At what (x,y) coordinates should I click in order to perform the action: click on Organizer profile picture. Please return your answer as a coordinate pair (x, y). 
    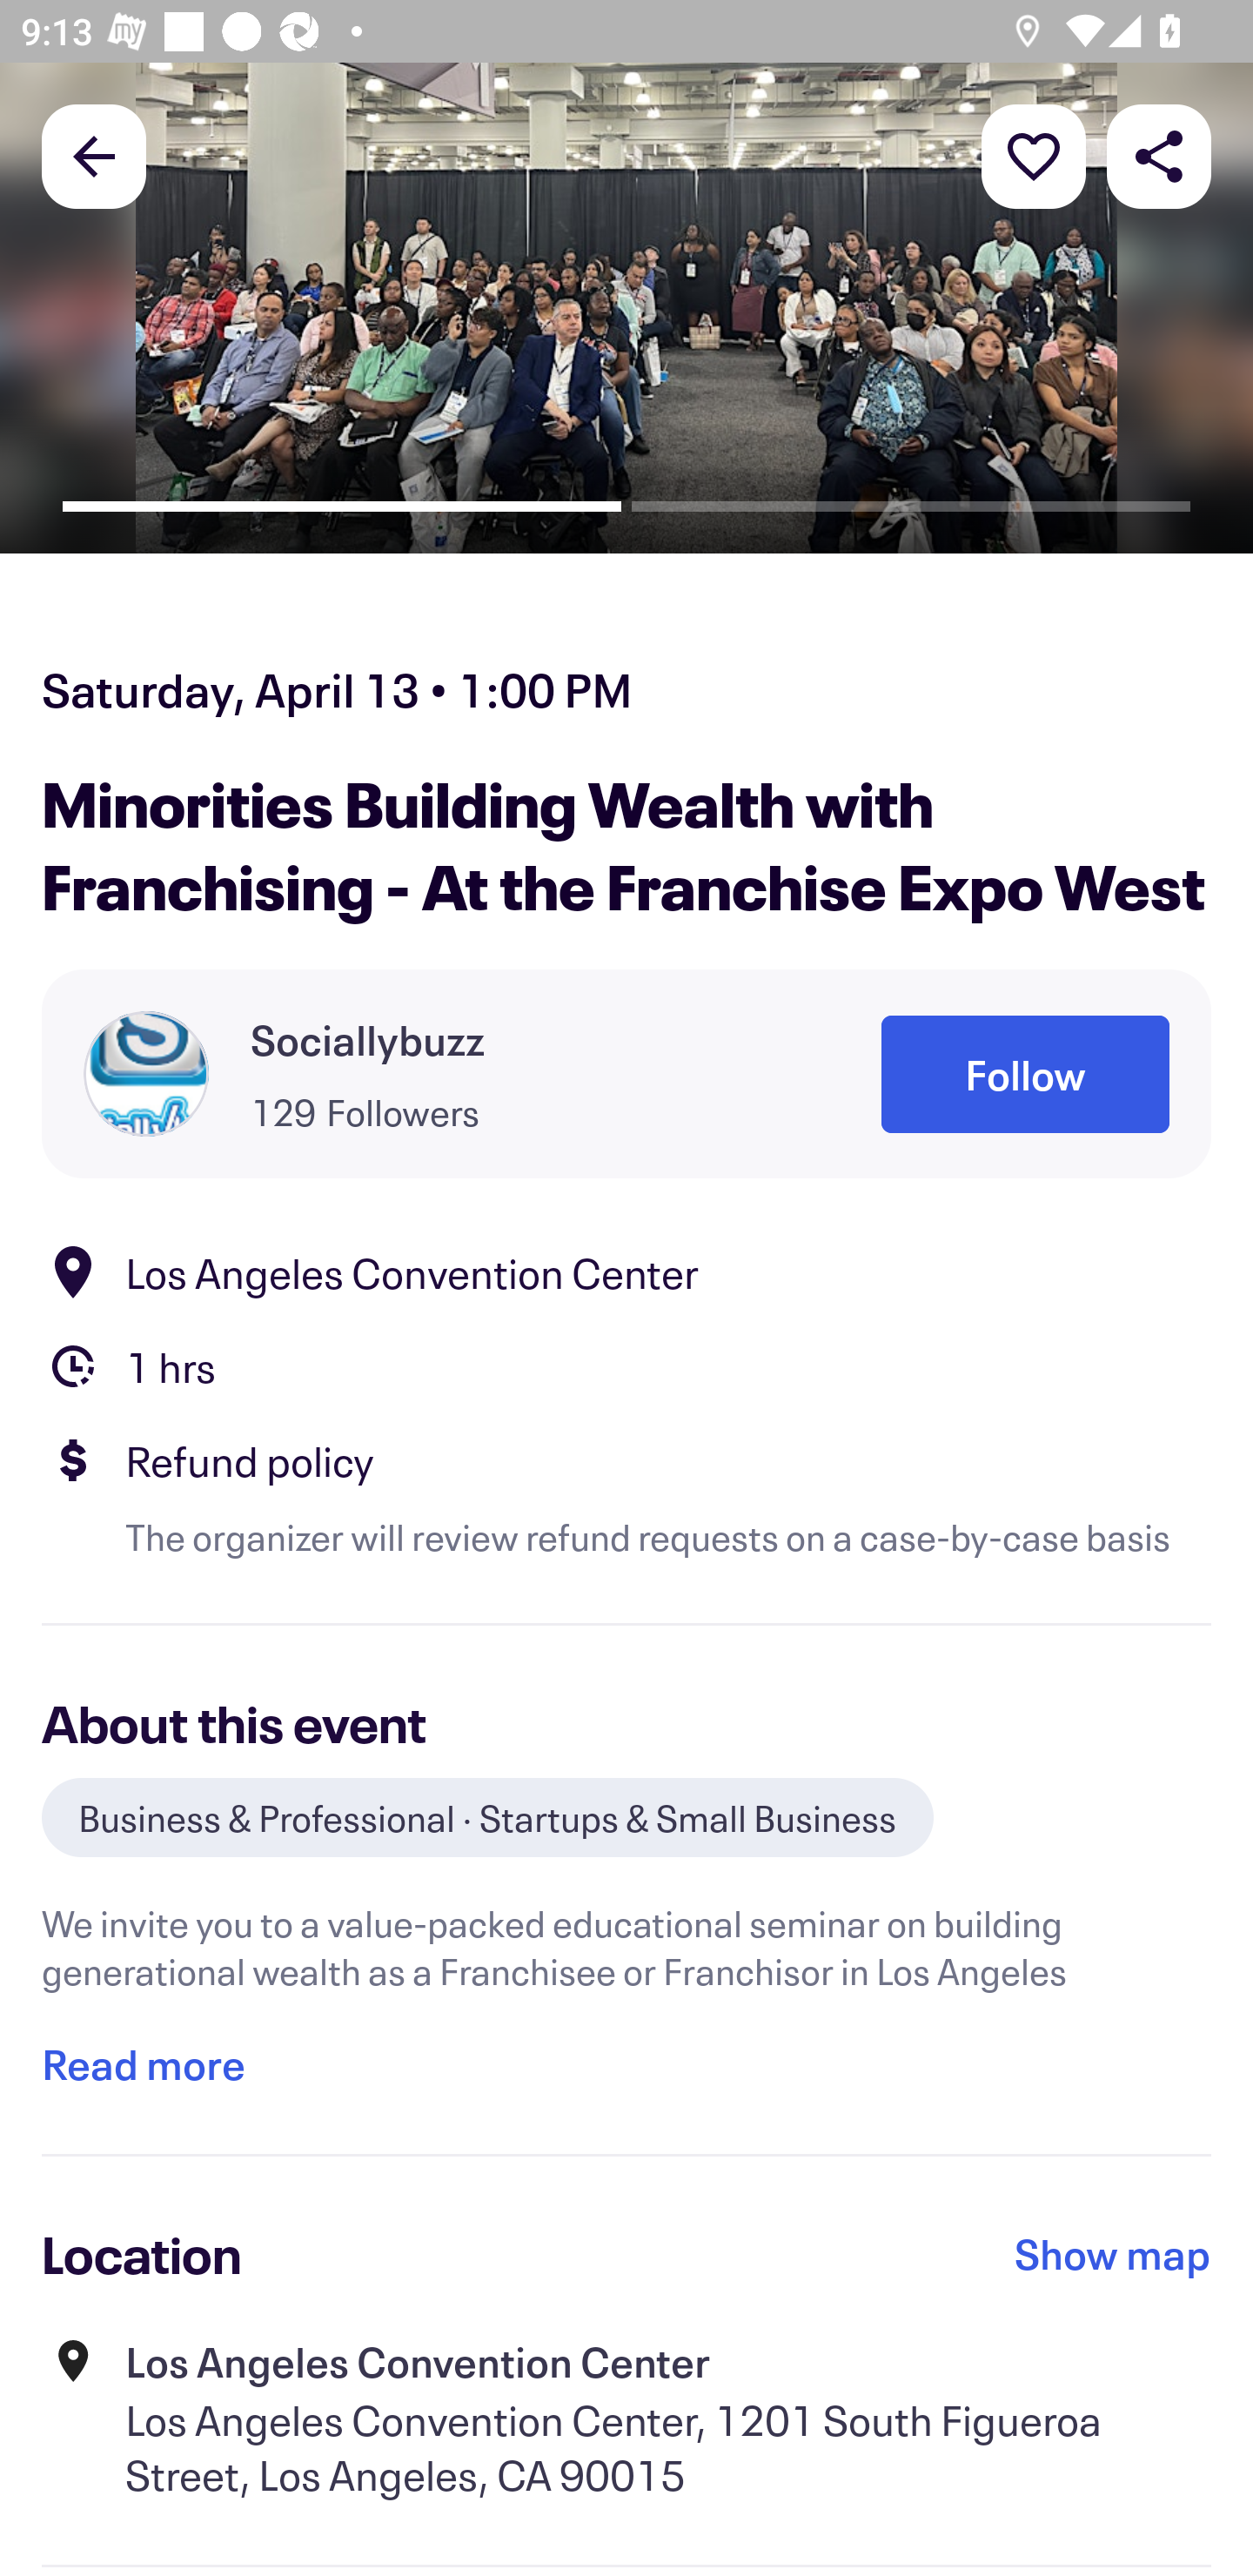
    Looking at the image, I should click on (146, 1074).